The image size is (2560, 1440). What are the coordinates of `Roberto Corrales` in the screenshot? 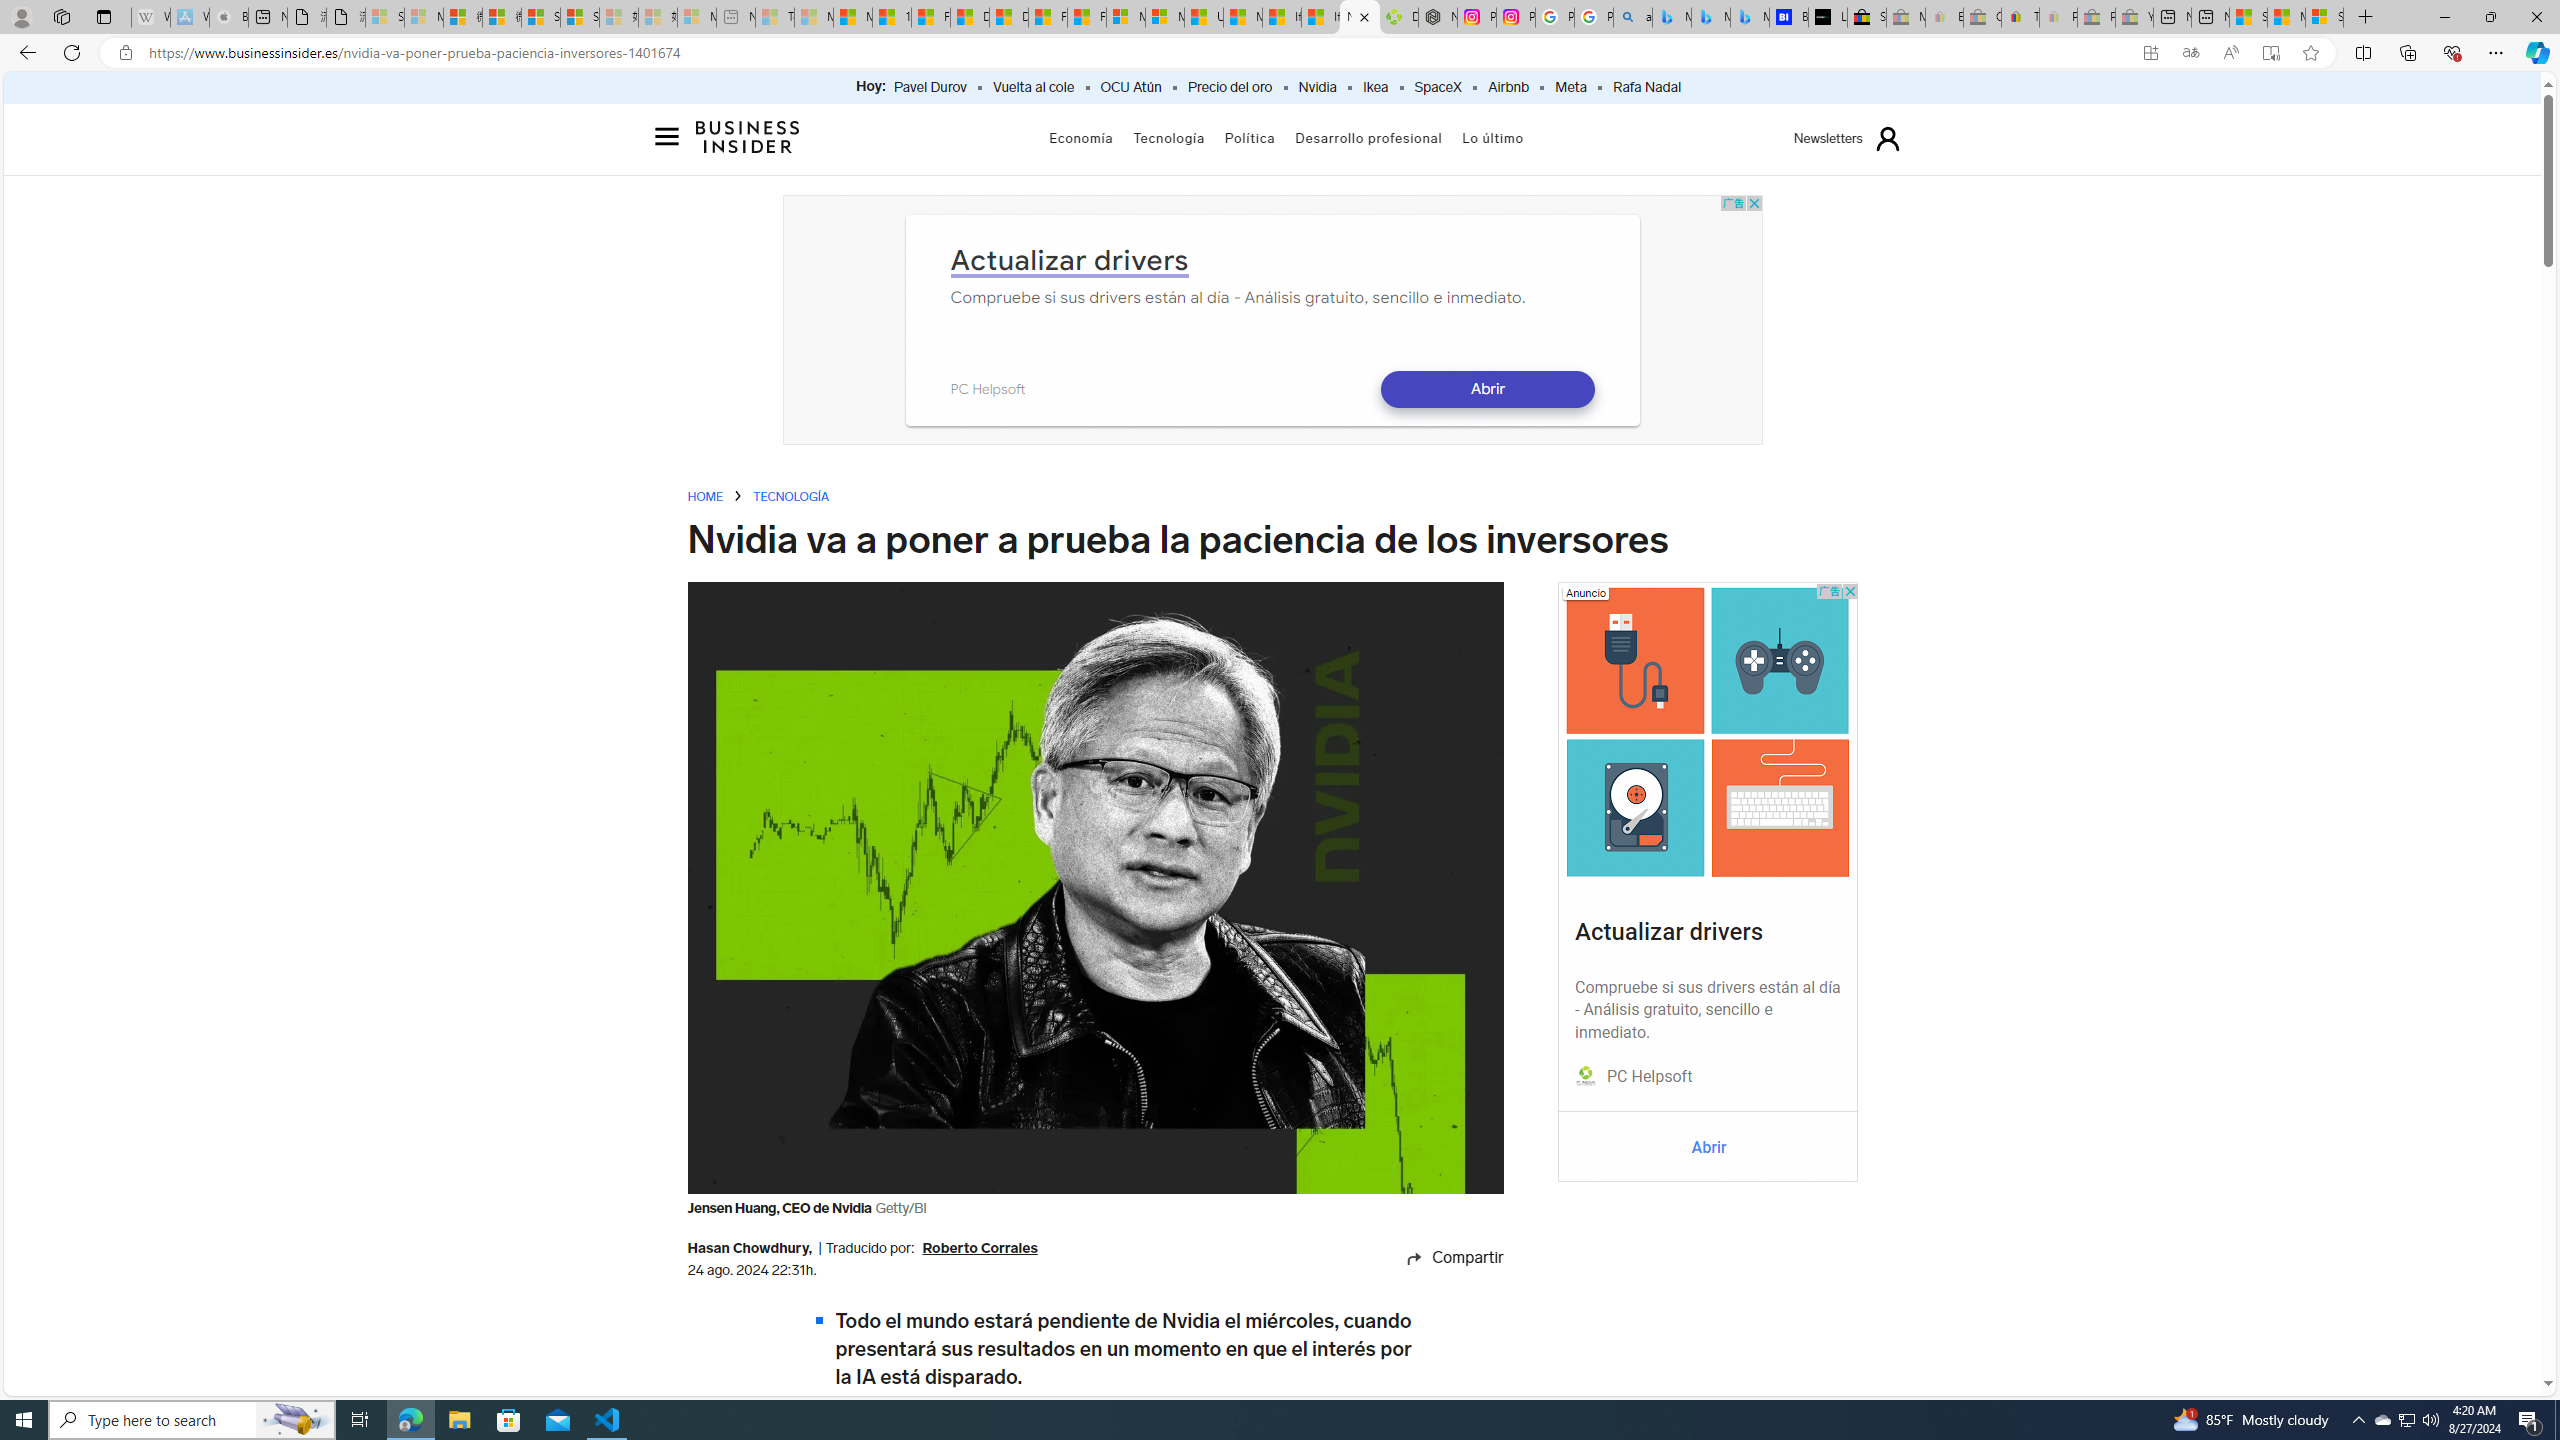 It's located at (978, 1250).